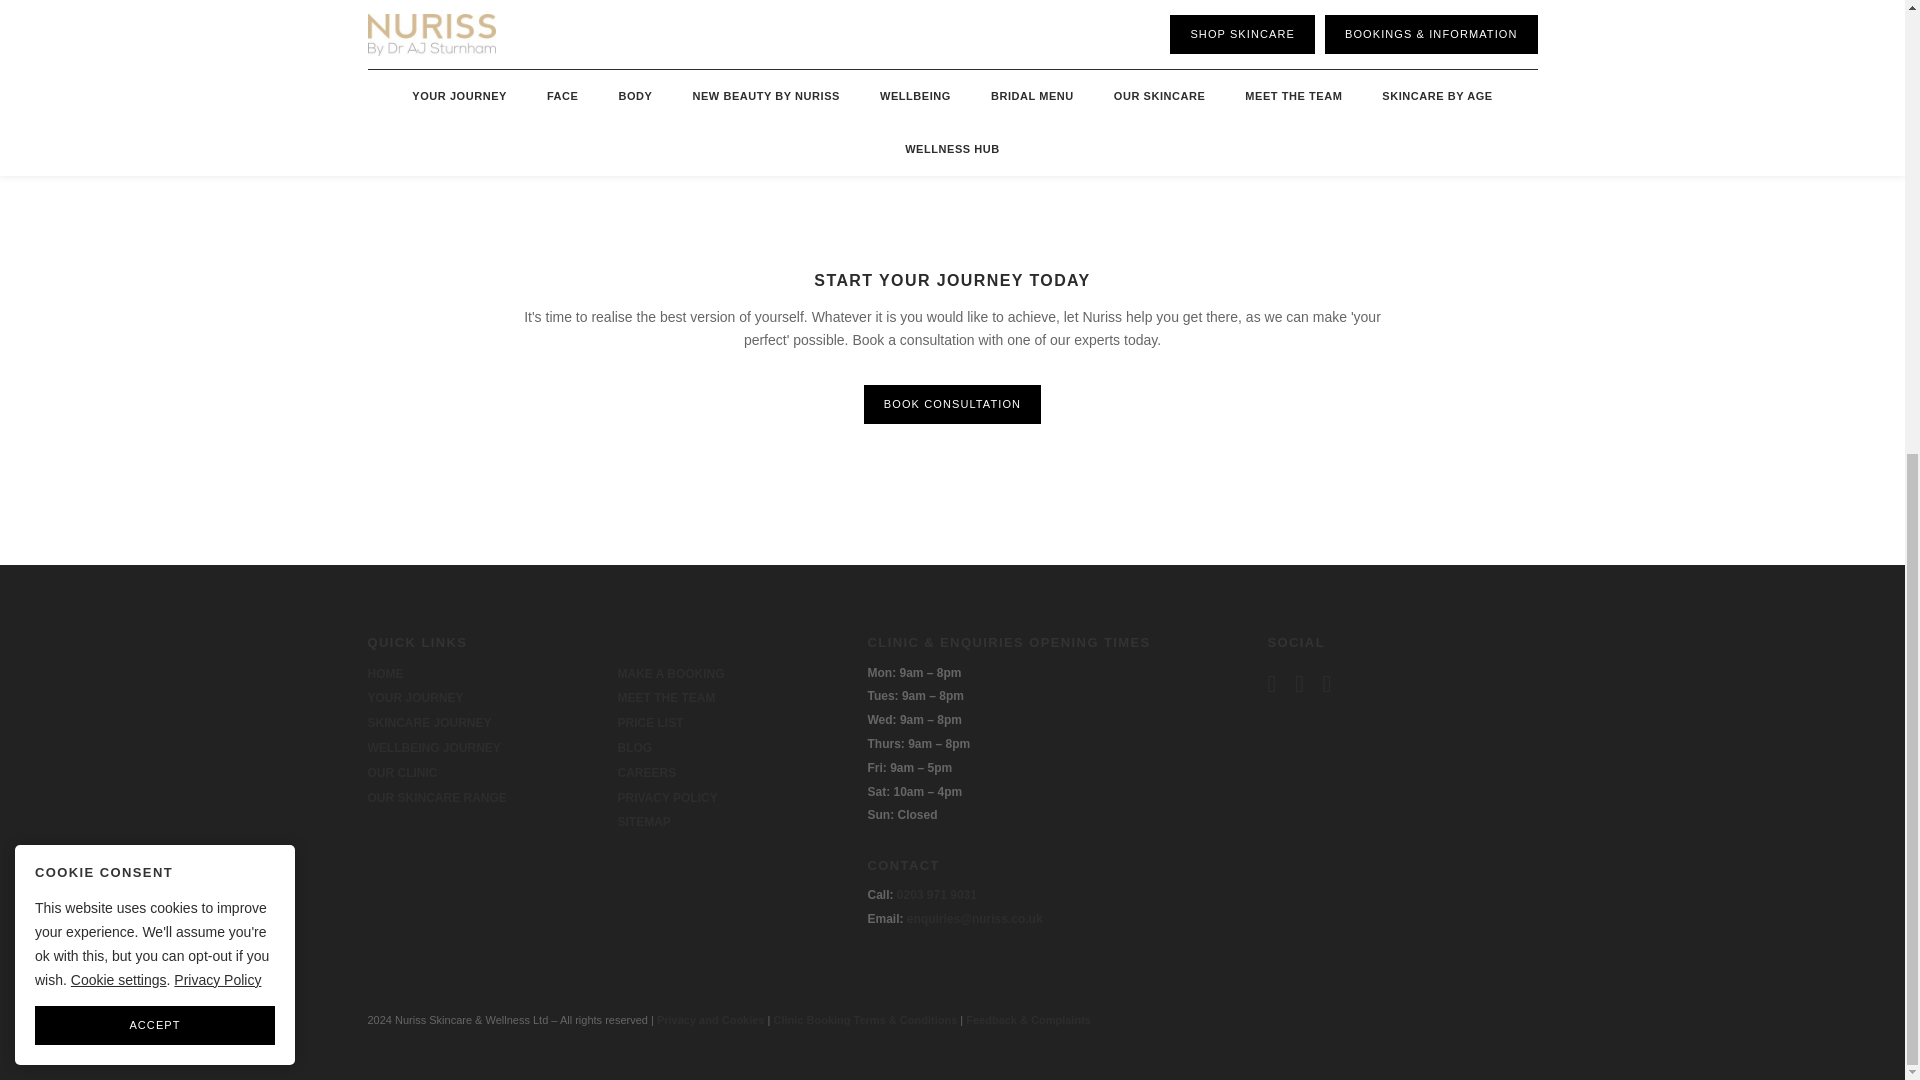 The height and width of the screenshot is (1080, 1920). Describe the element at coordinates (437, 797) in the screenshot. I see `Our Skincare Range` at that location.